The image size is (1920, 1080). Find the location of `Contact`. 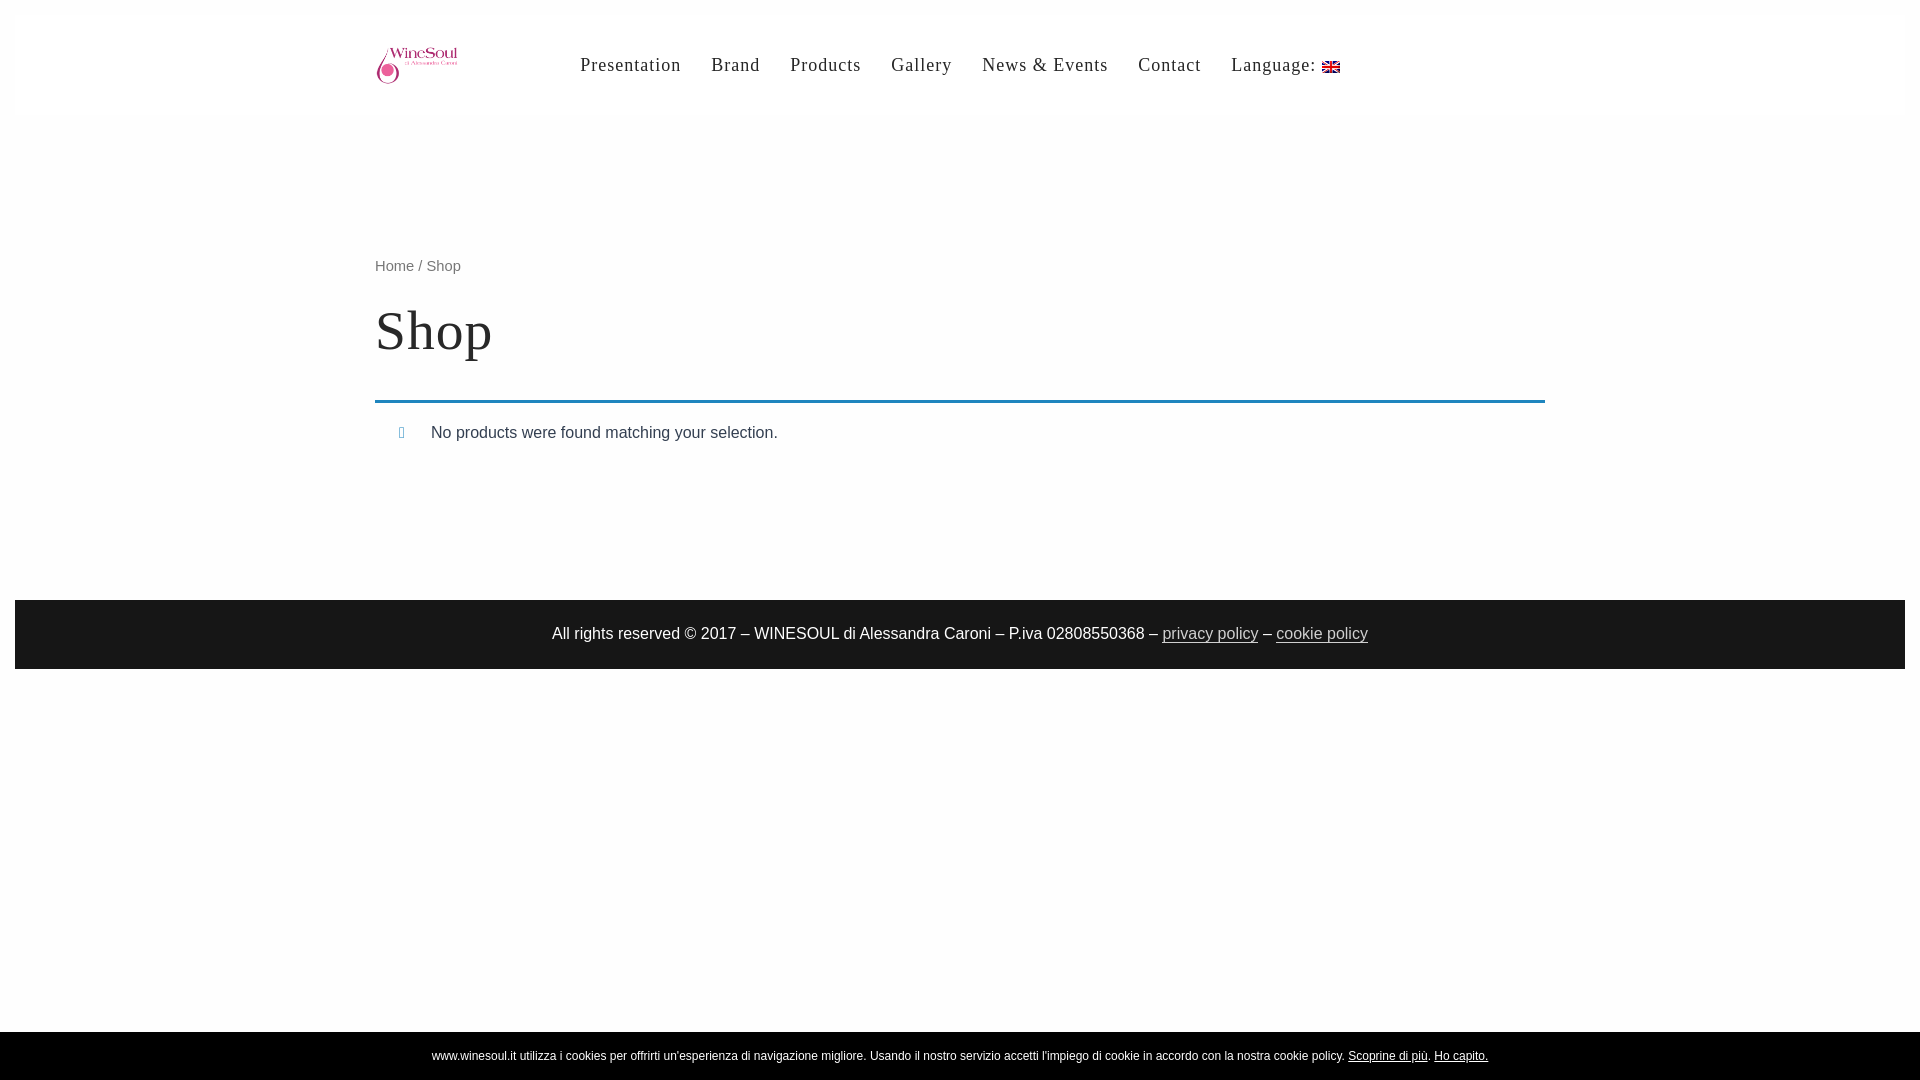

Contact is located at coordinates (1169, 65).